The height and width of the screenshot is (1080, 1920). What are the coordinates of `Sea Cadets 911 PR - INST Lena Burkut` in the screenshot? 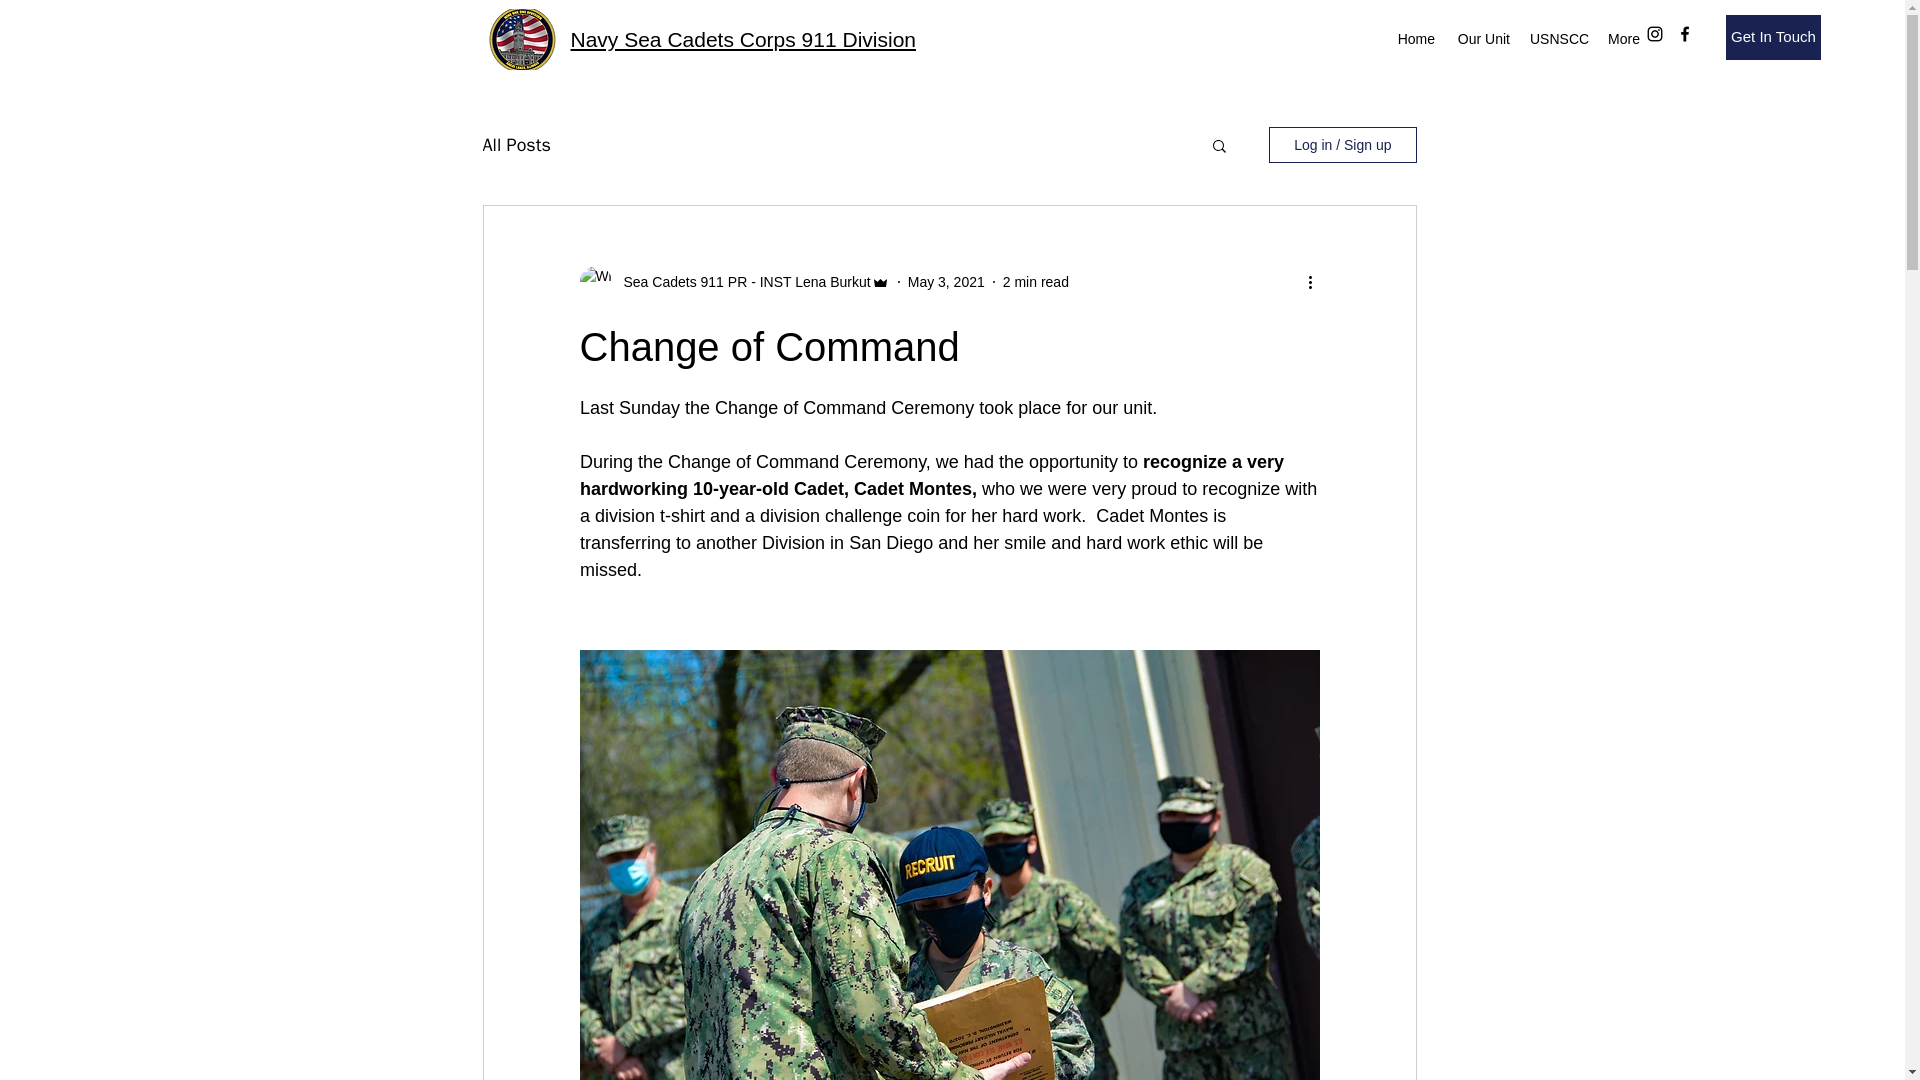 It's located at (742, 282).